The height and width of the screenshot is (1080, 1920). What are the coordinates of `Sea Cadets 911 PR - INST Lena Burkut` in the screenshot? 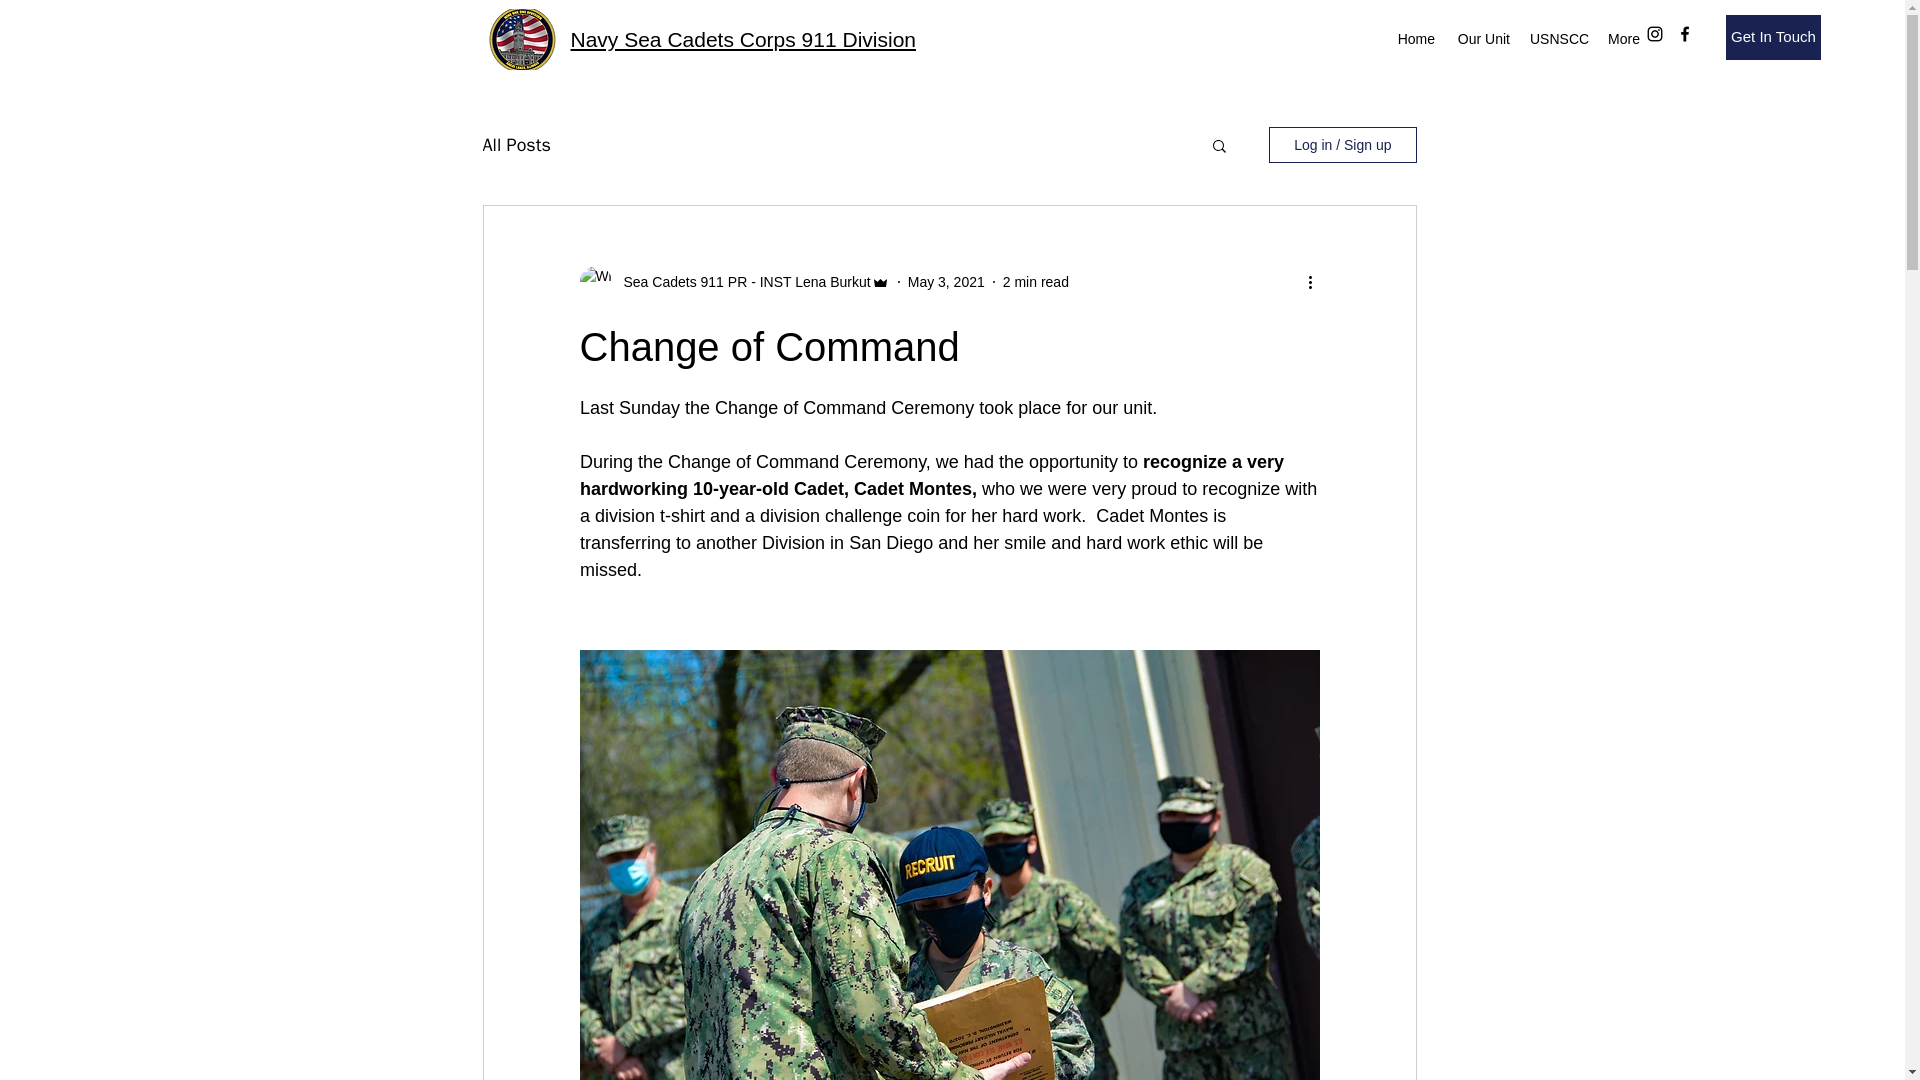 It's located at (742, 282).